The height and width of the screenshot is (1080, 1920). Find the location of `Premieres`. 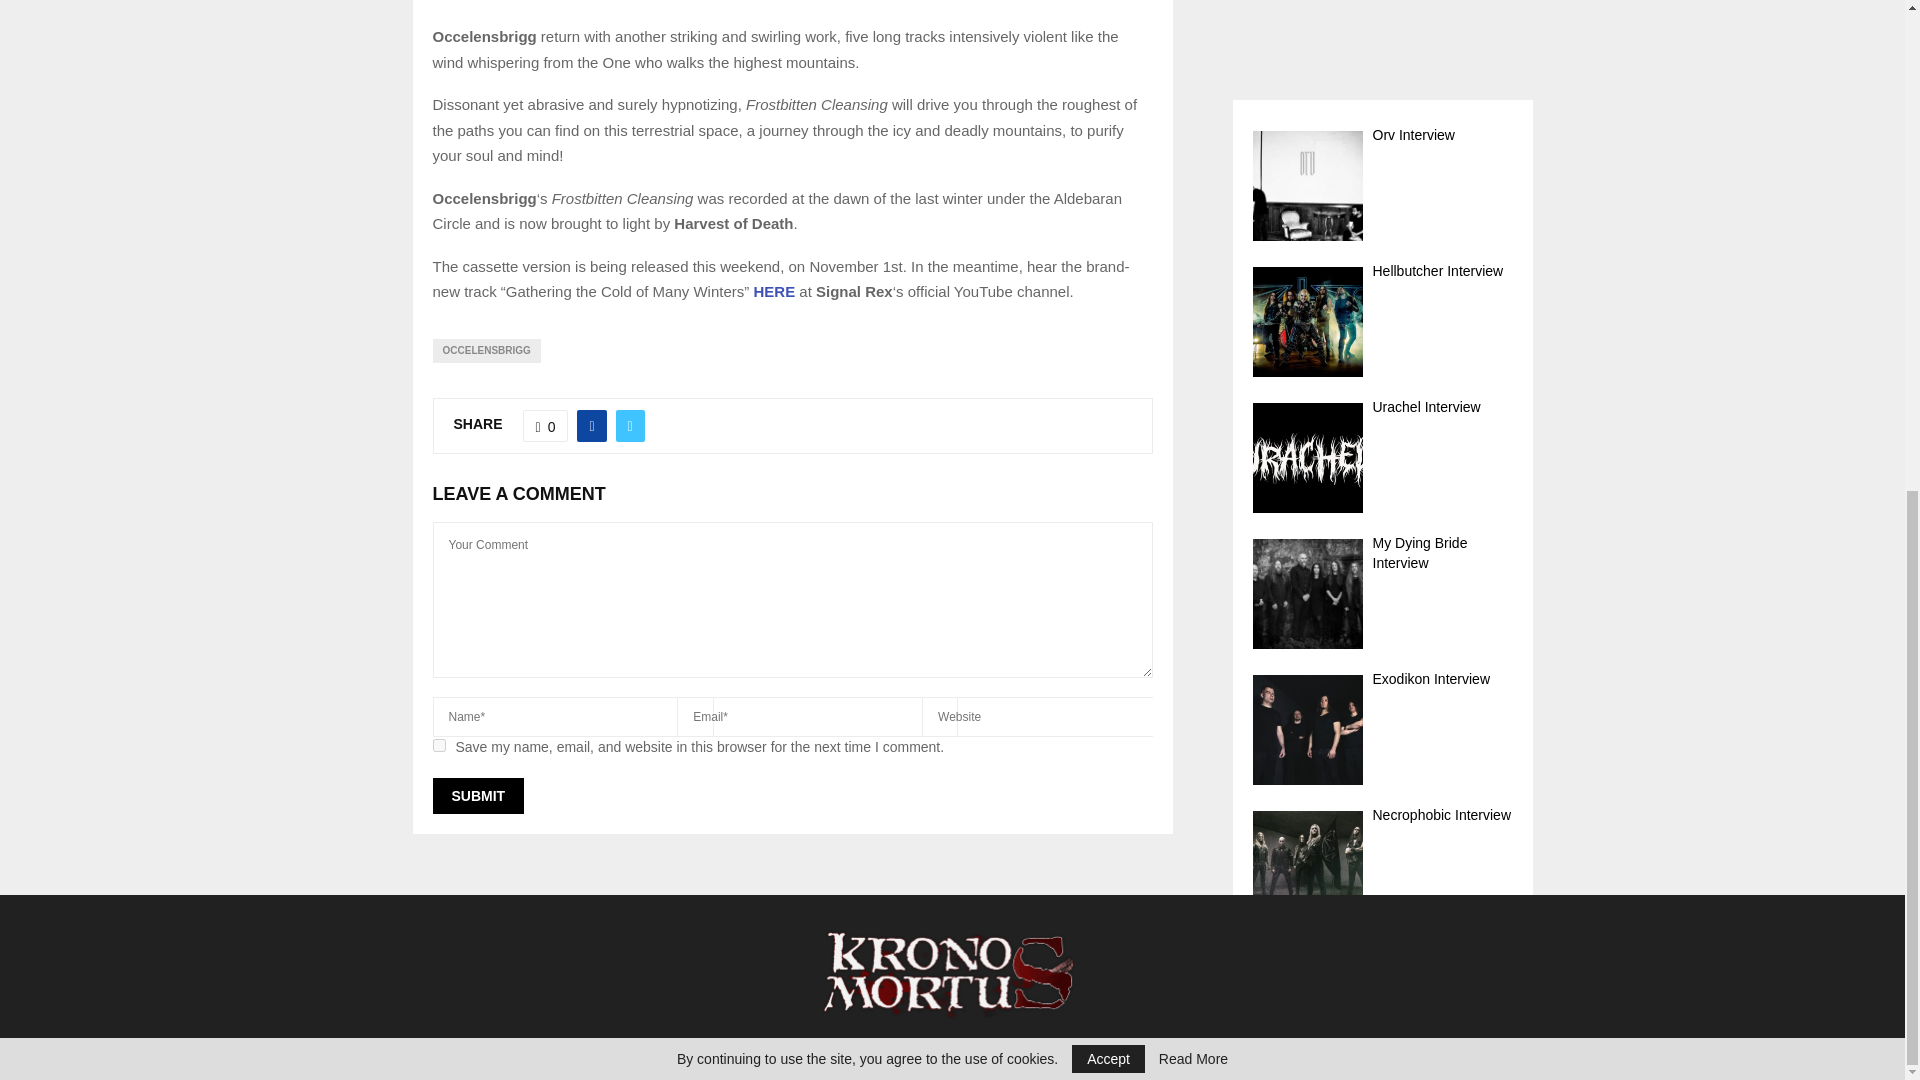

Premieres is located at coordinates (1421, 1060).